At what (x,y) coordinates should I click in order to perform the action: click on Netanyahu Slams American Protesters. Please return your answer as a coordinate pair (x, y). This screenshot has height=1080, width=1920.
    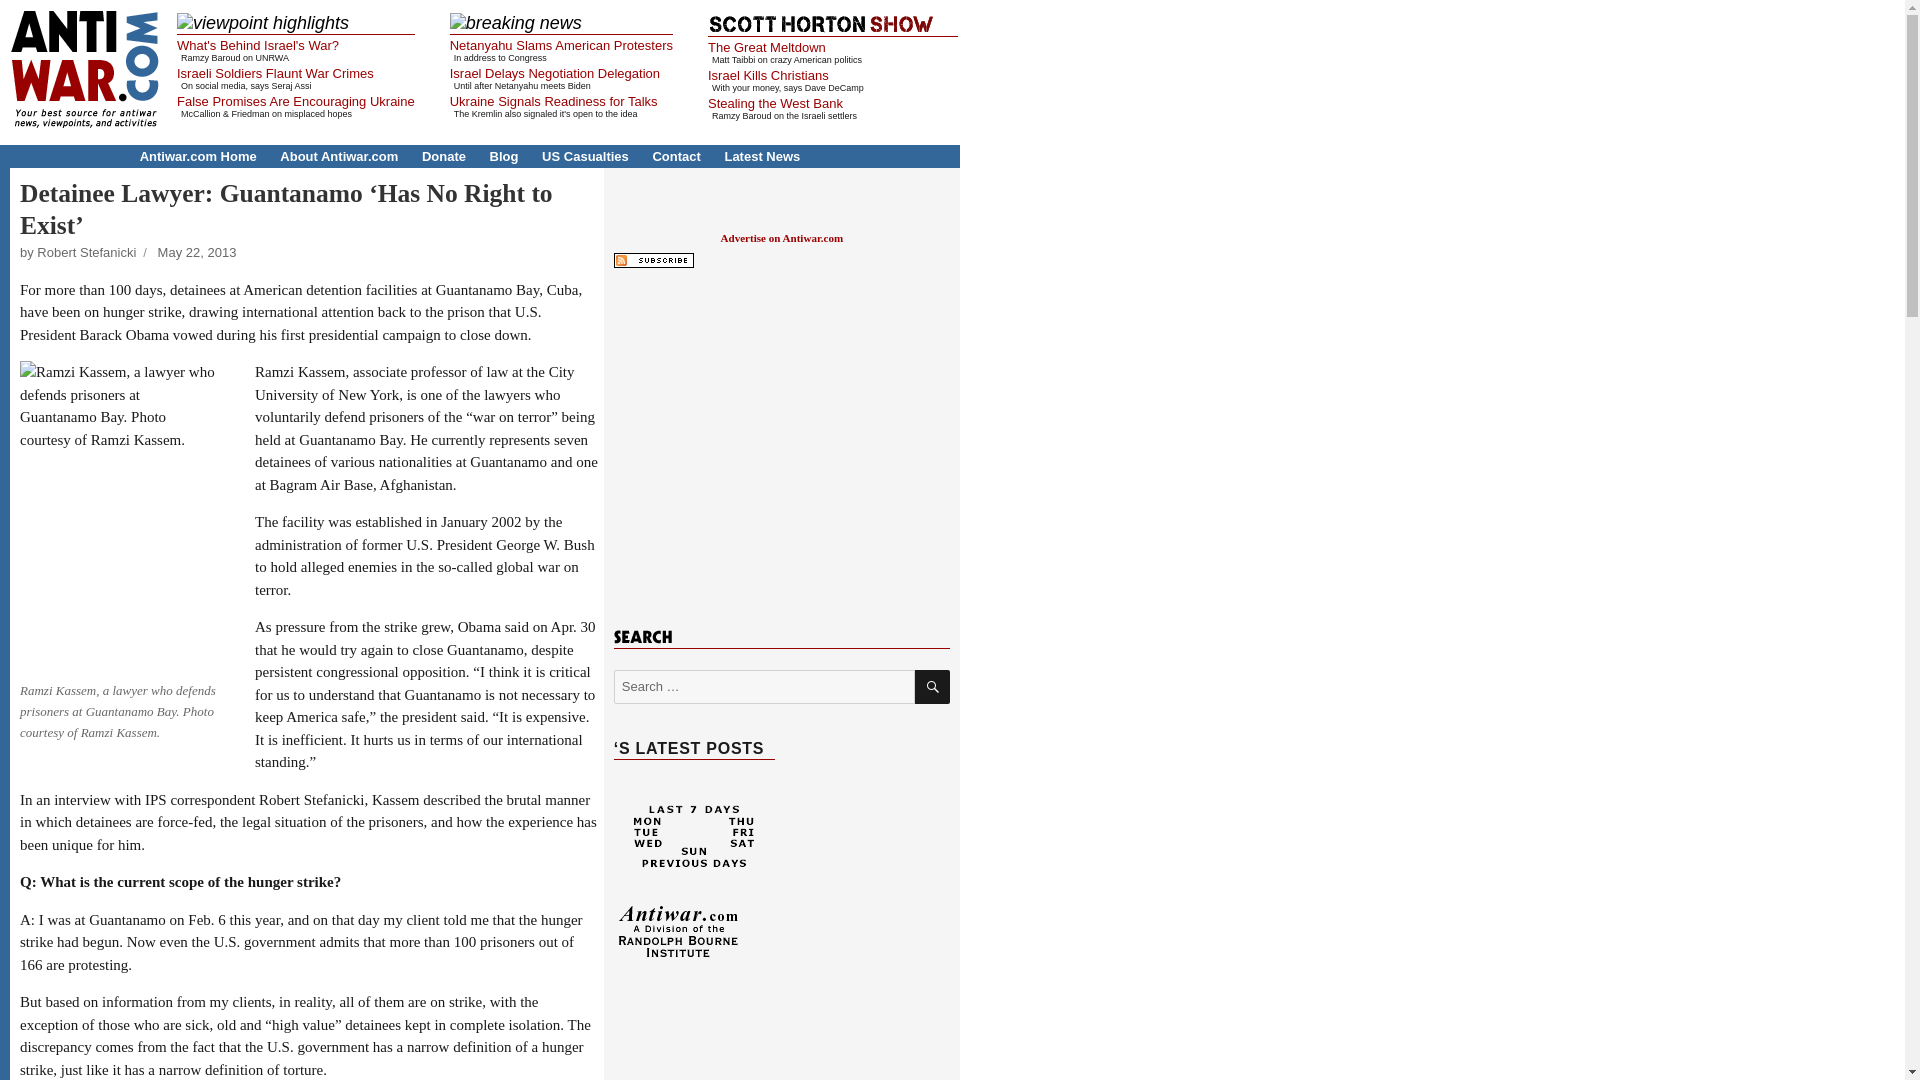
    Looking at the image, I should click on (561, 44).